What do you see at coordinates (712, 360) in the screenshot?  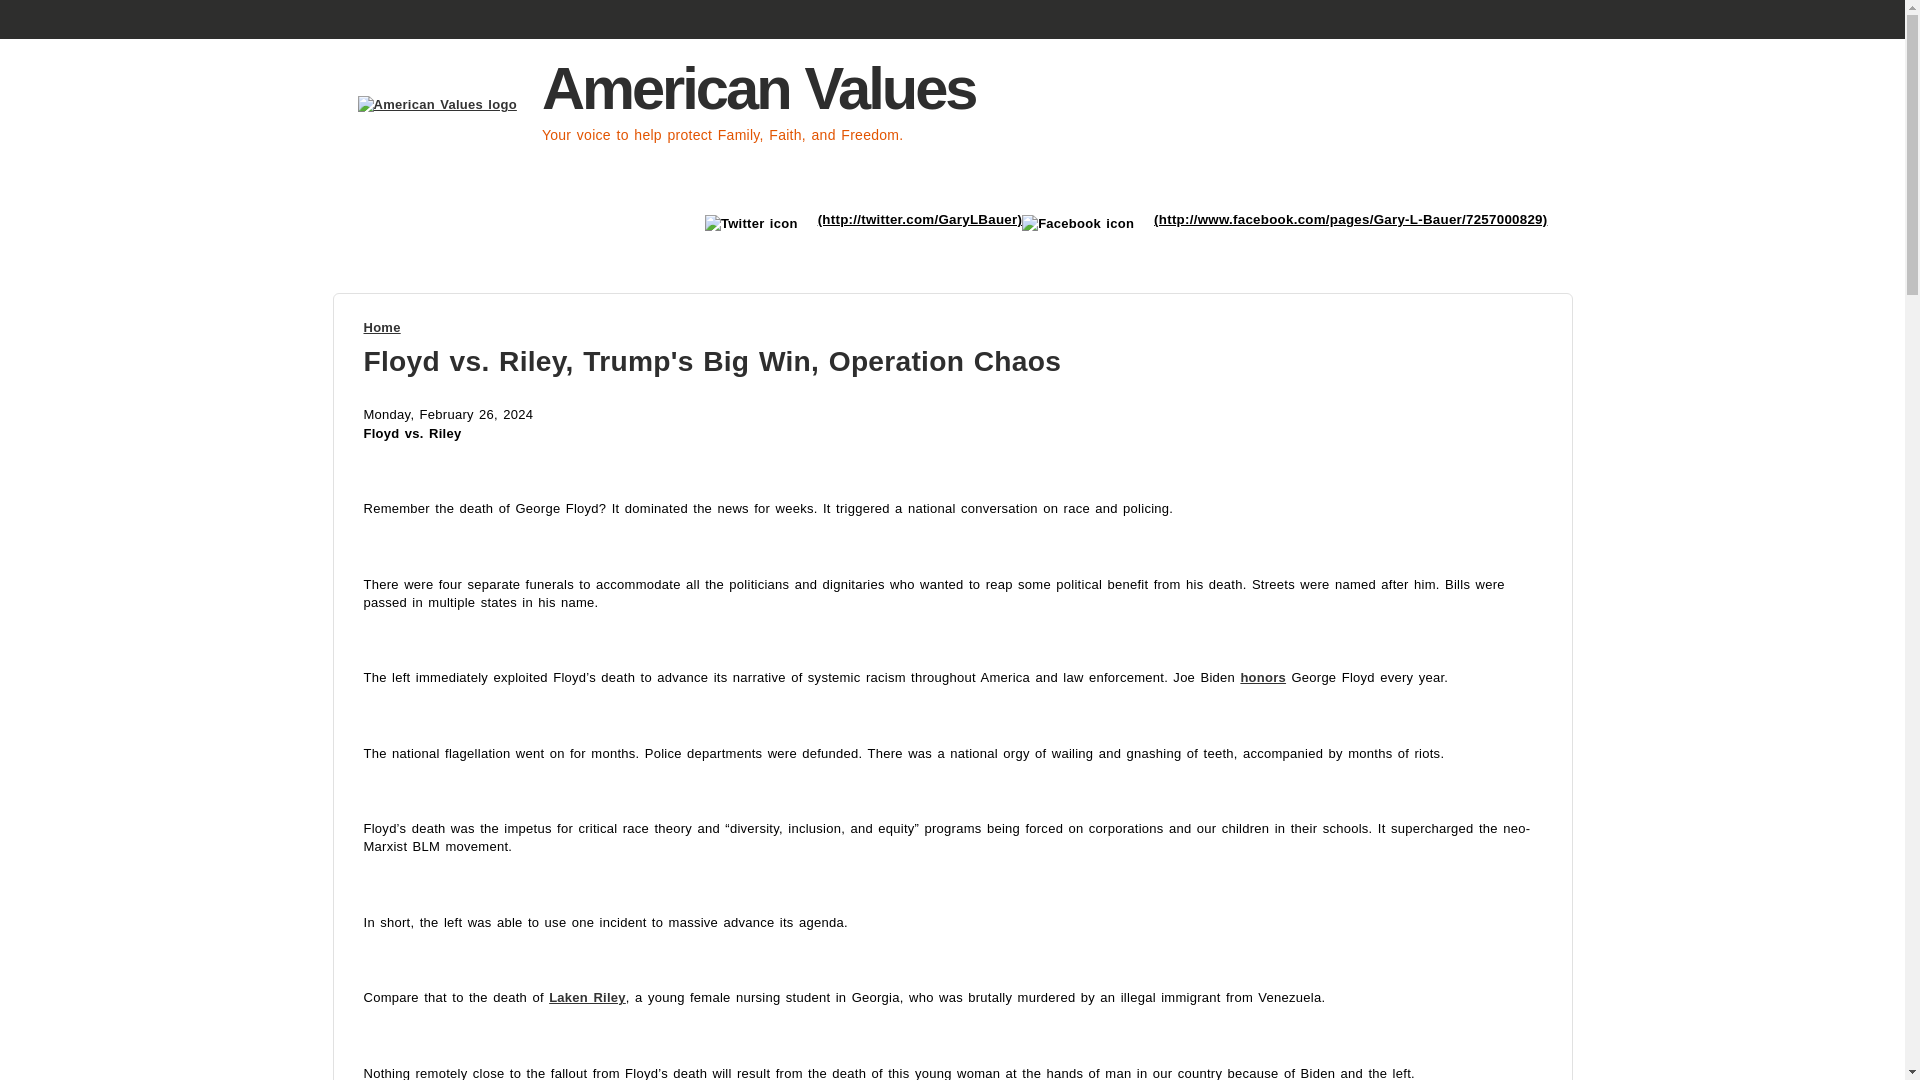 I see `Floyd vs. Riley, Trump's Big Win, Operation Chaos` at bounding box center [712, 360].